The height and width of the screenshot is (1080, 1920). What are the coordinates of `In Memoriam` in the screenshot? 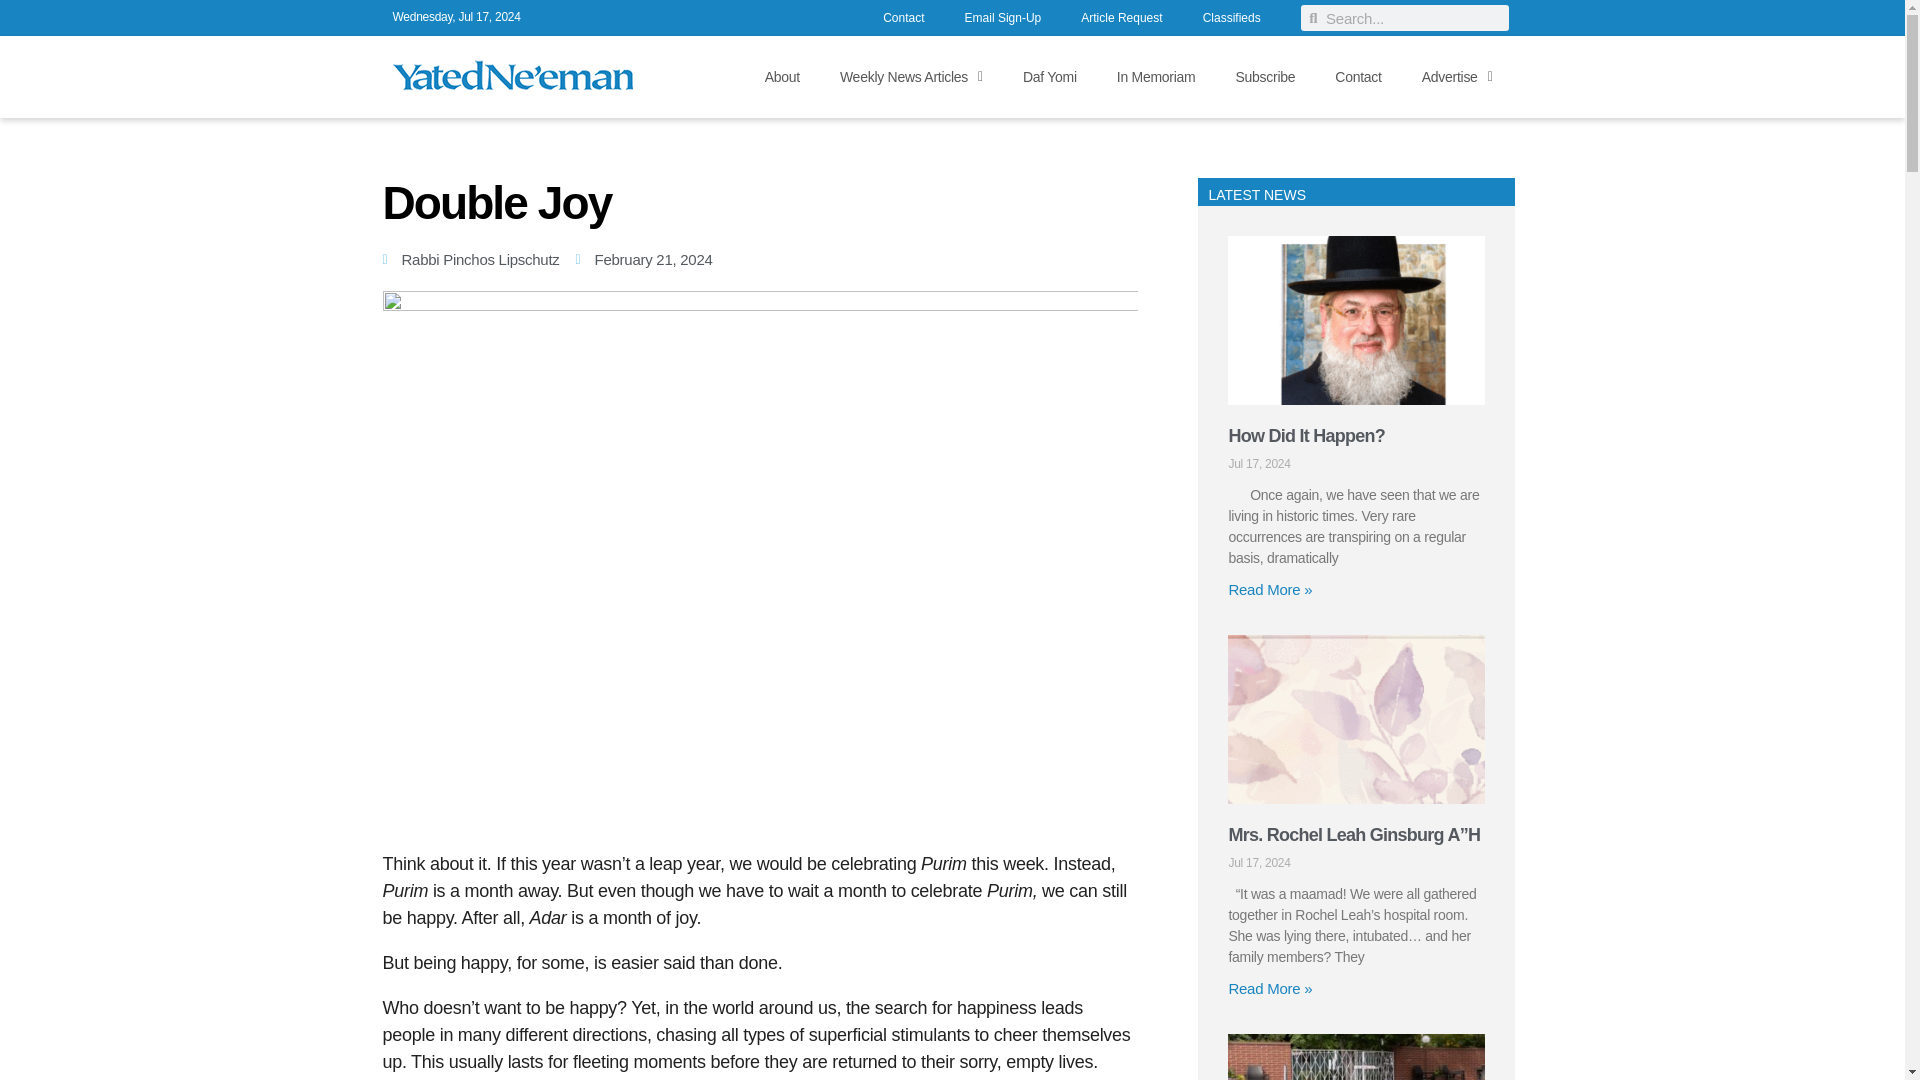 It's located at (1156, 77).